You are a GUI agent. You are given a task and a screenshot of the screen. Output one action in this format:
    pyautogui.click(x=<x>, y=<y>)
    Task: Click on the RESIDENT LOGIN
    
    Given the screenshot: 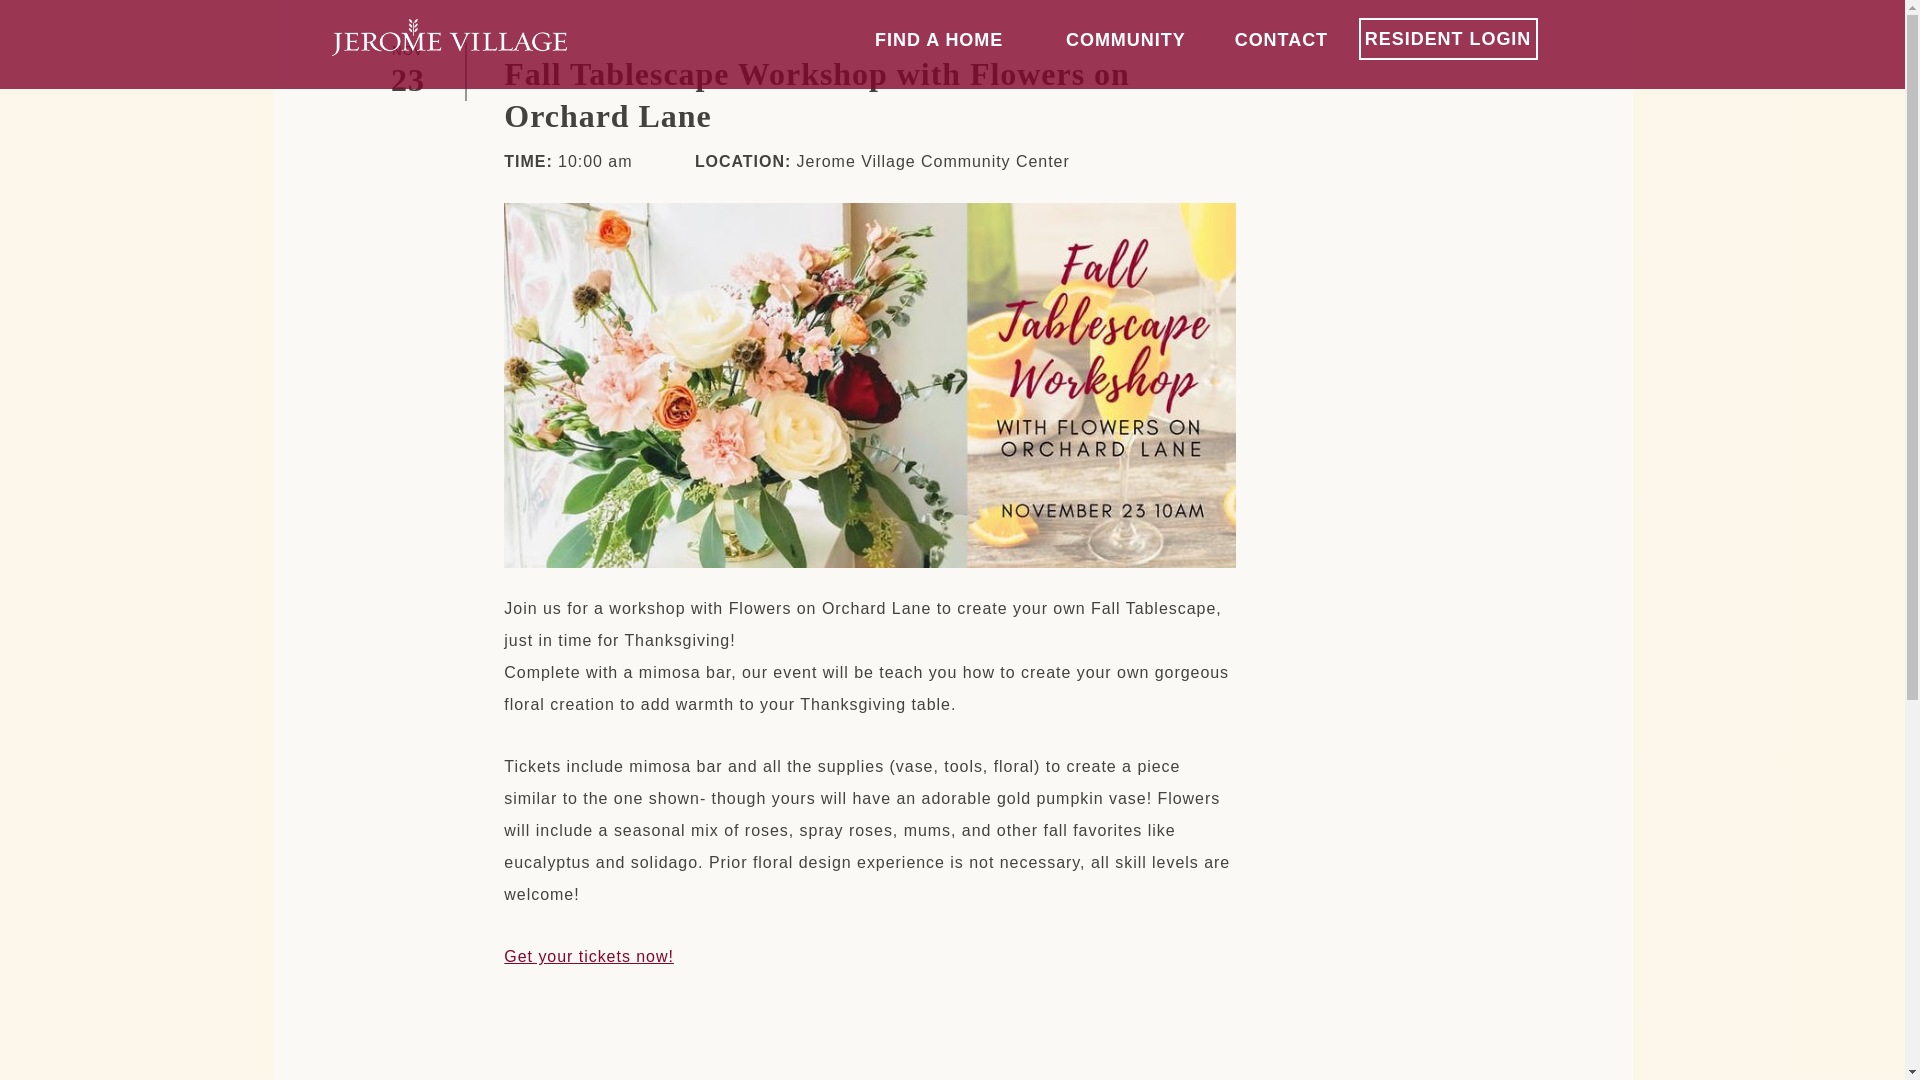 What is the action you would take?
    pyautogui.click(x=1448, y=39)
    